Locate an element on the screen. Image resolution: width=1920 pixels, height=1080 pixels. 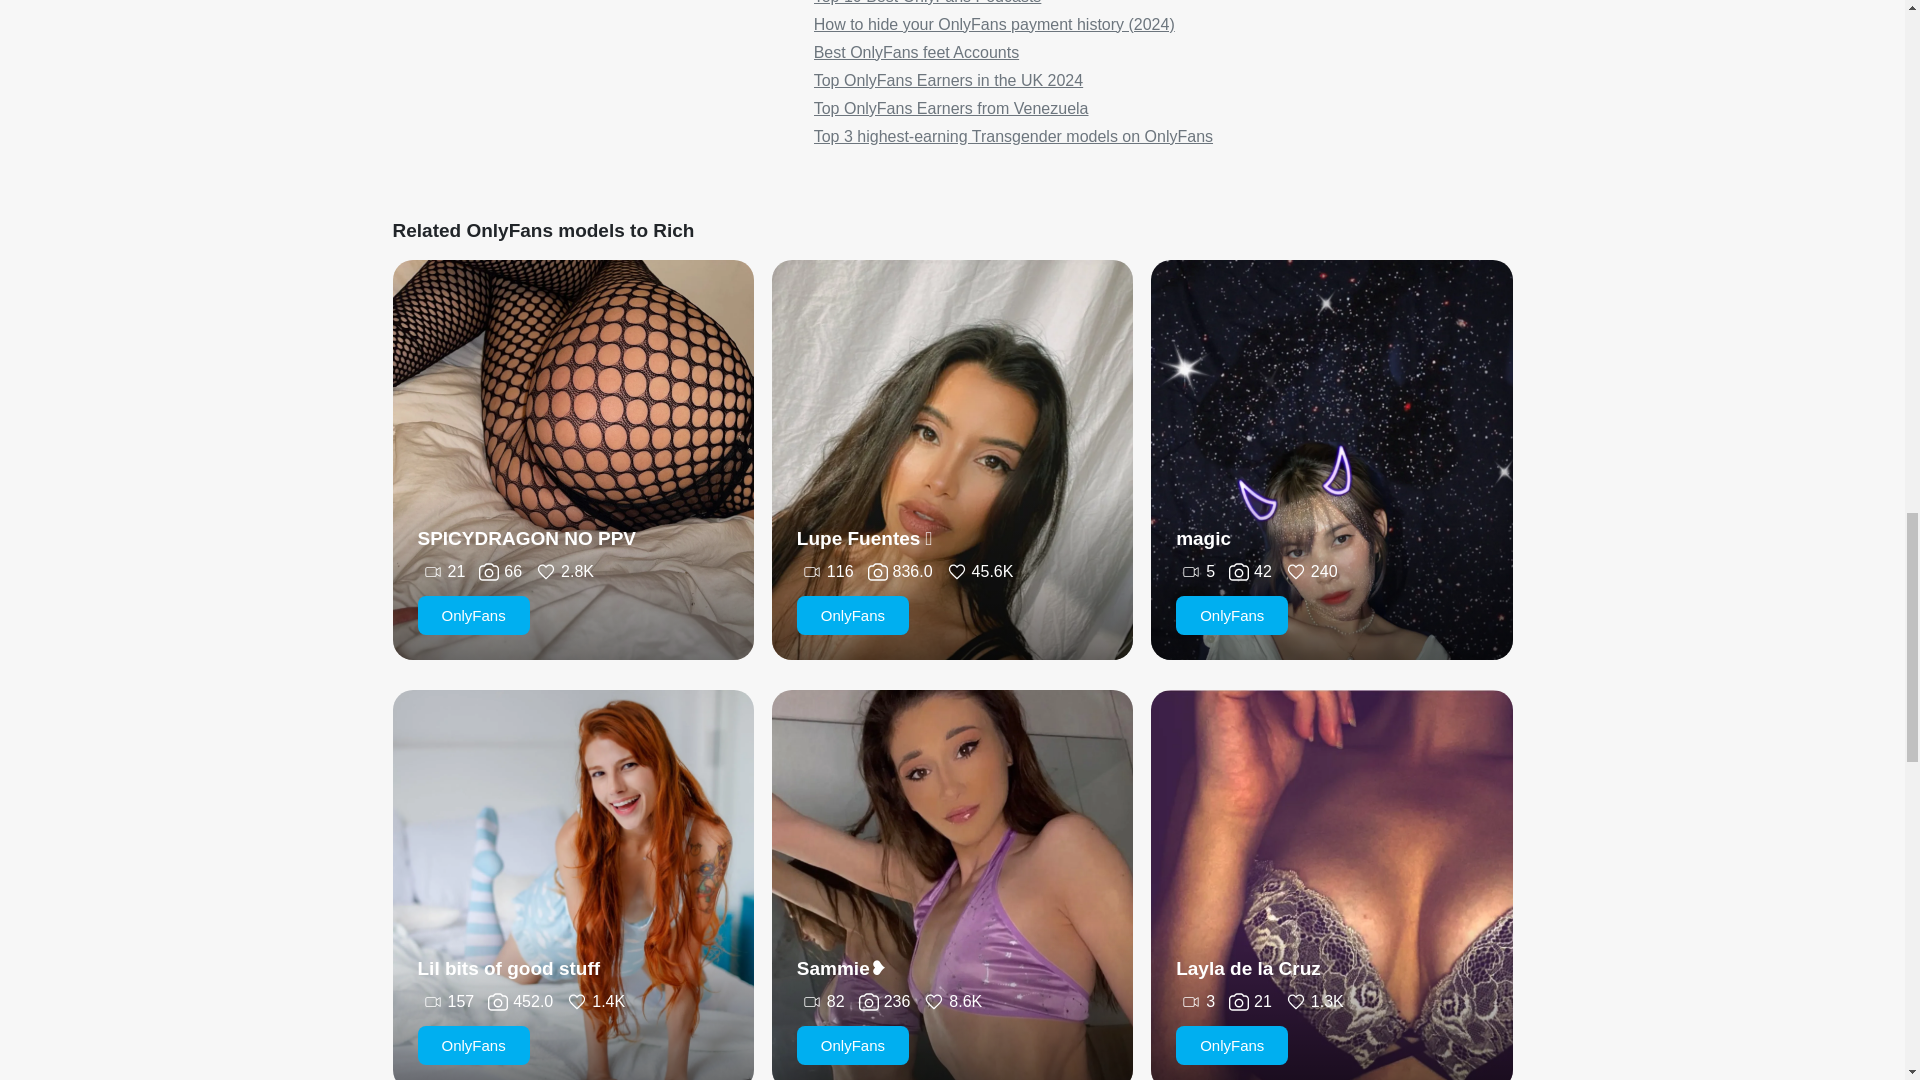
OnlyFans is located at coordinates (474, 616).